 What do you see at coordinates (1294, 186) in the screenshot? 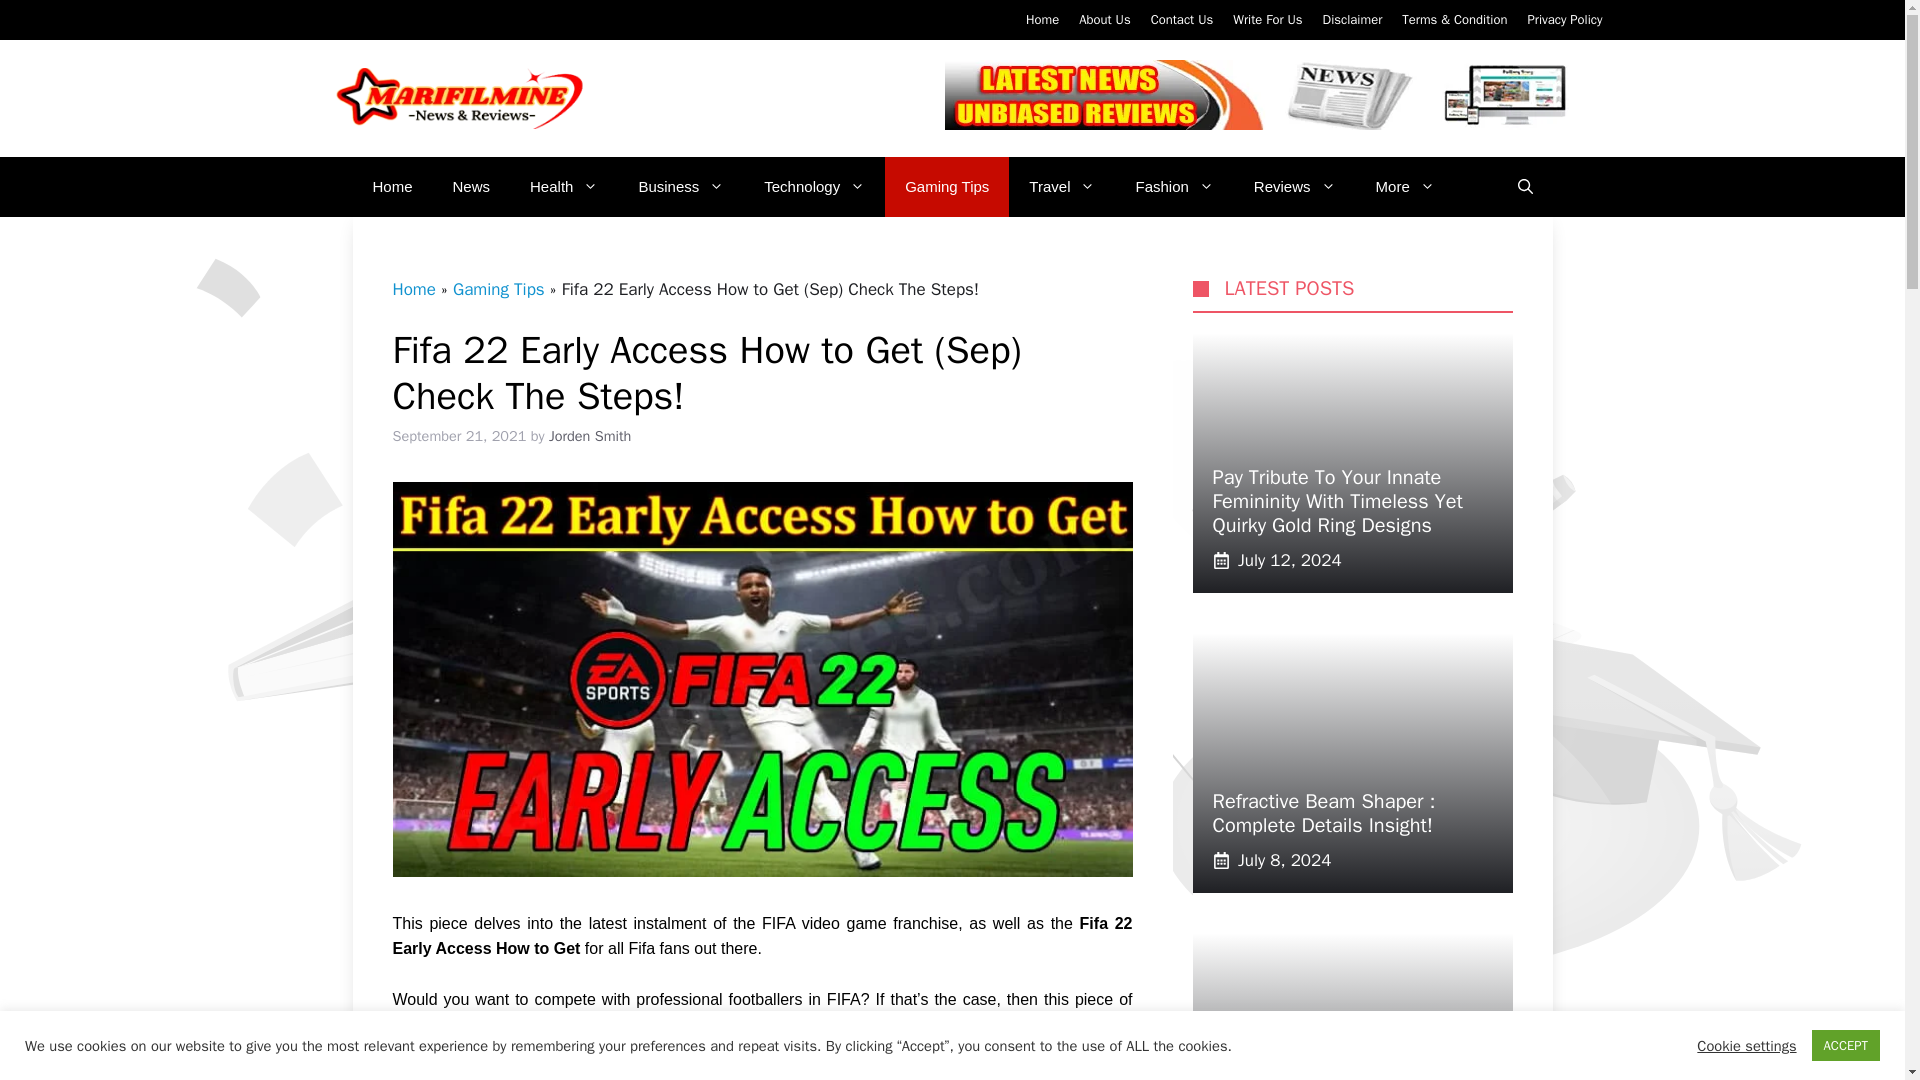
I see `Reviews` at bounding box center [1294, 186].